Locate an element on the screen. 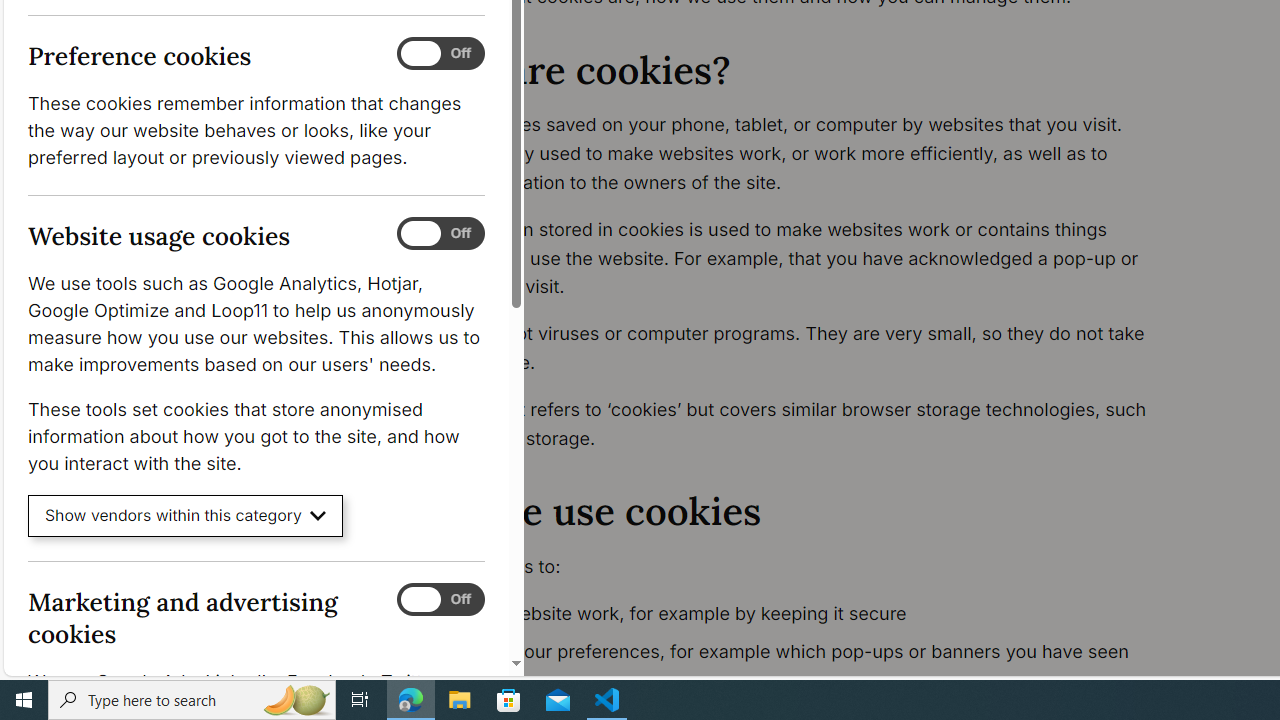  Website usage cookies is located at coordinates (440, 234).